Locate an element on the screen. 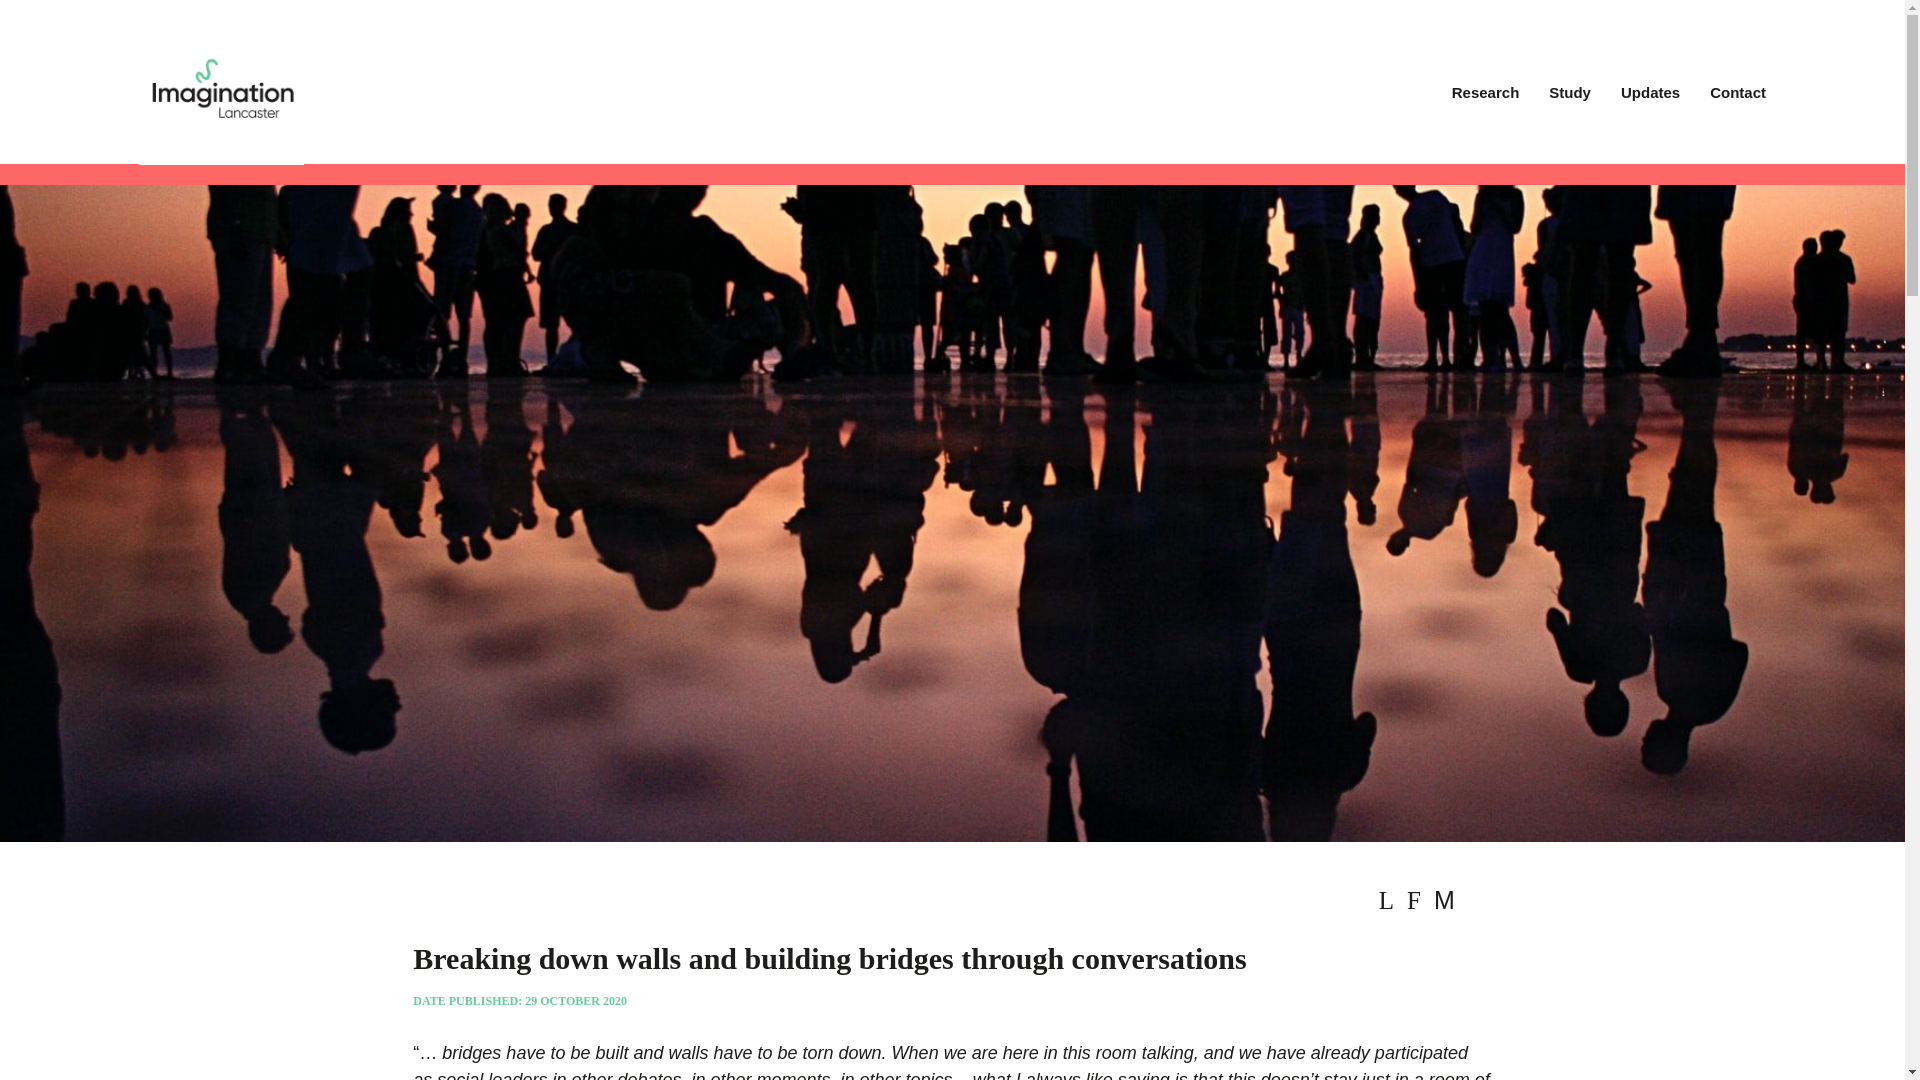 Image resolution: width=1920 pixels, height=1080 pixels. Research is located at coordinates (1485, 93).